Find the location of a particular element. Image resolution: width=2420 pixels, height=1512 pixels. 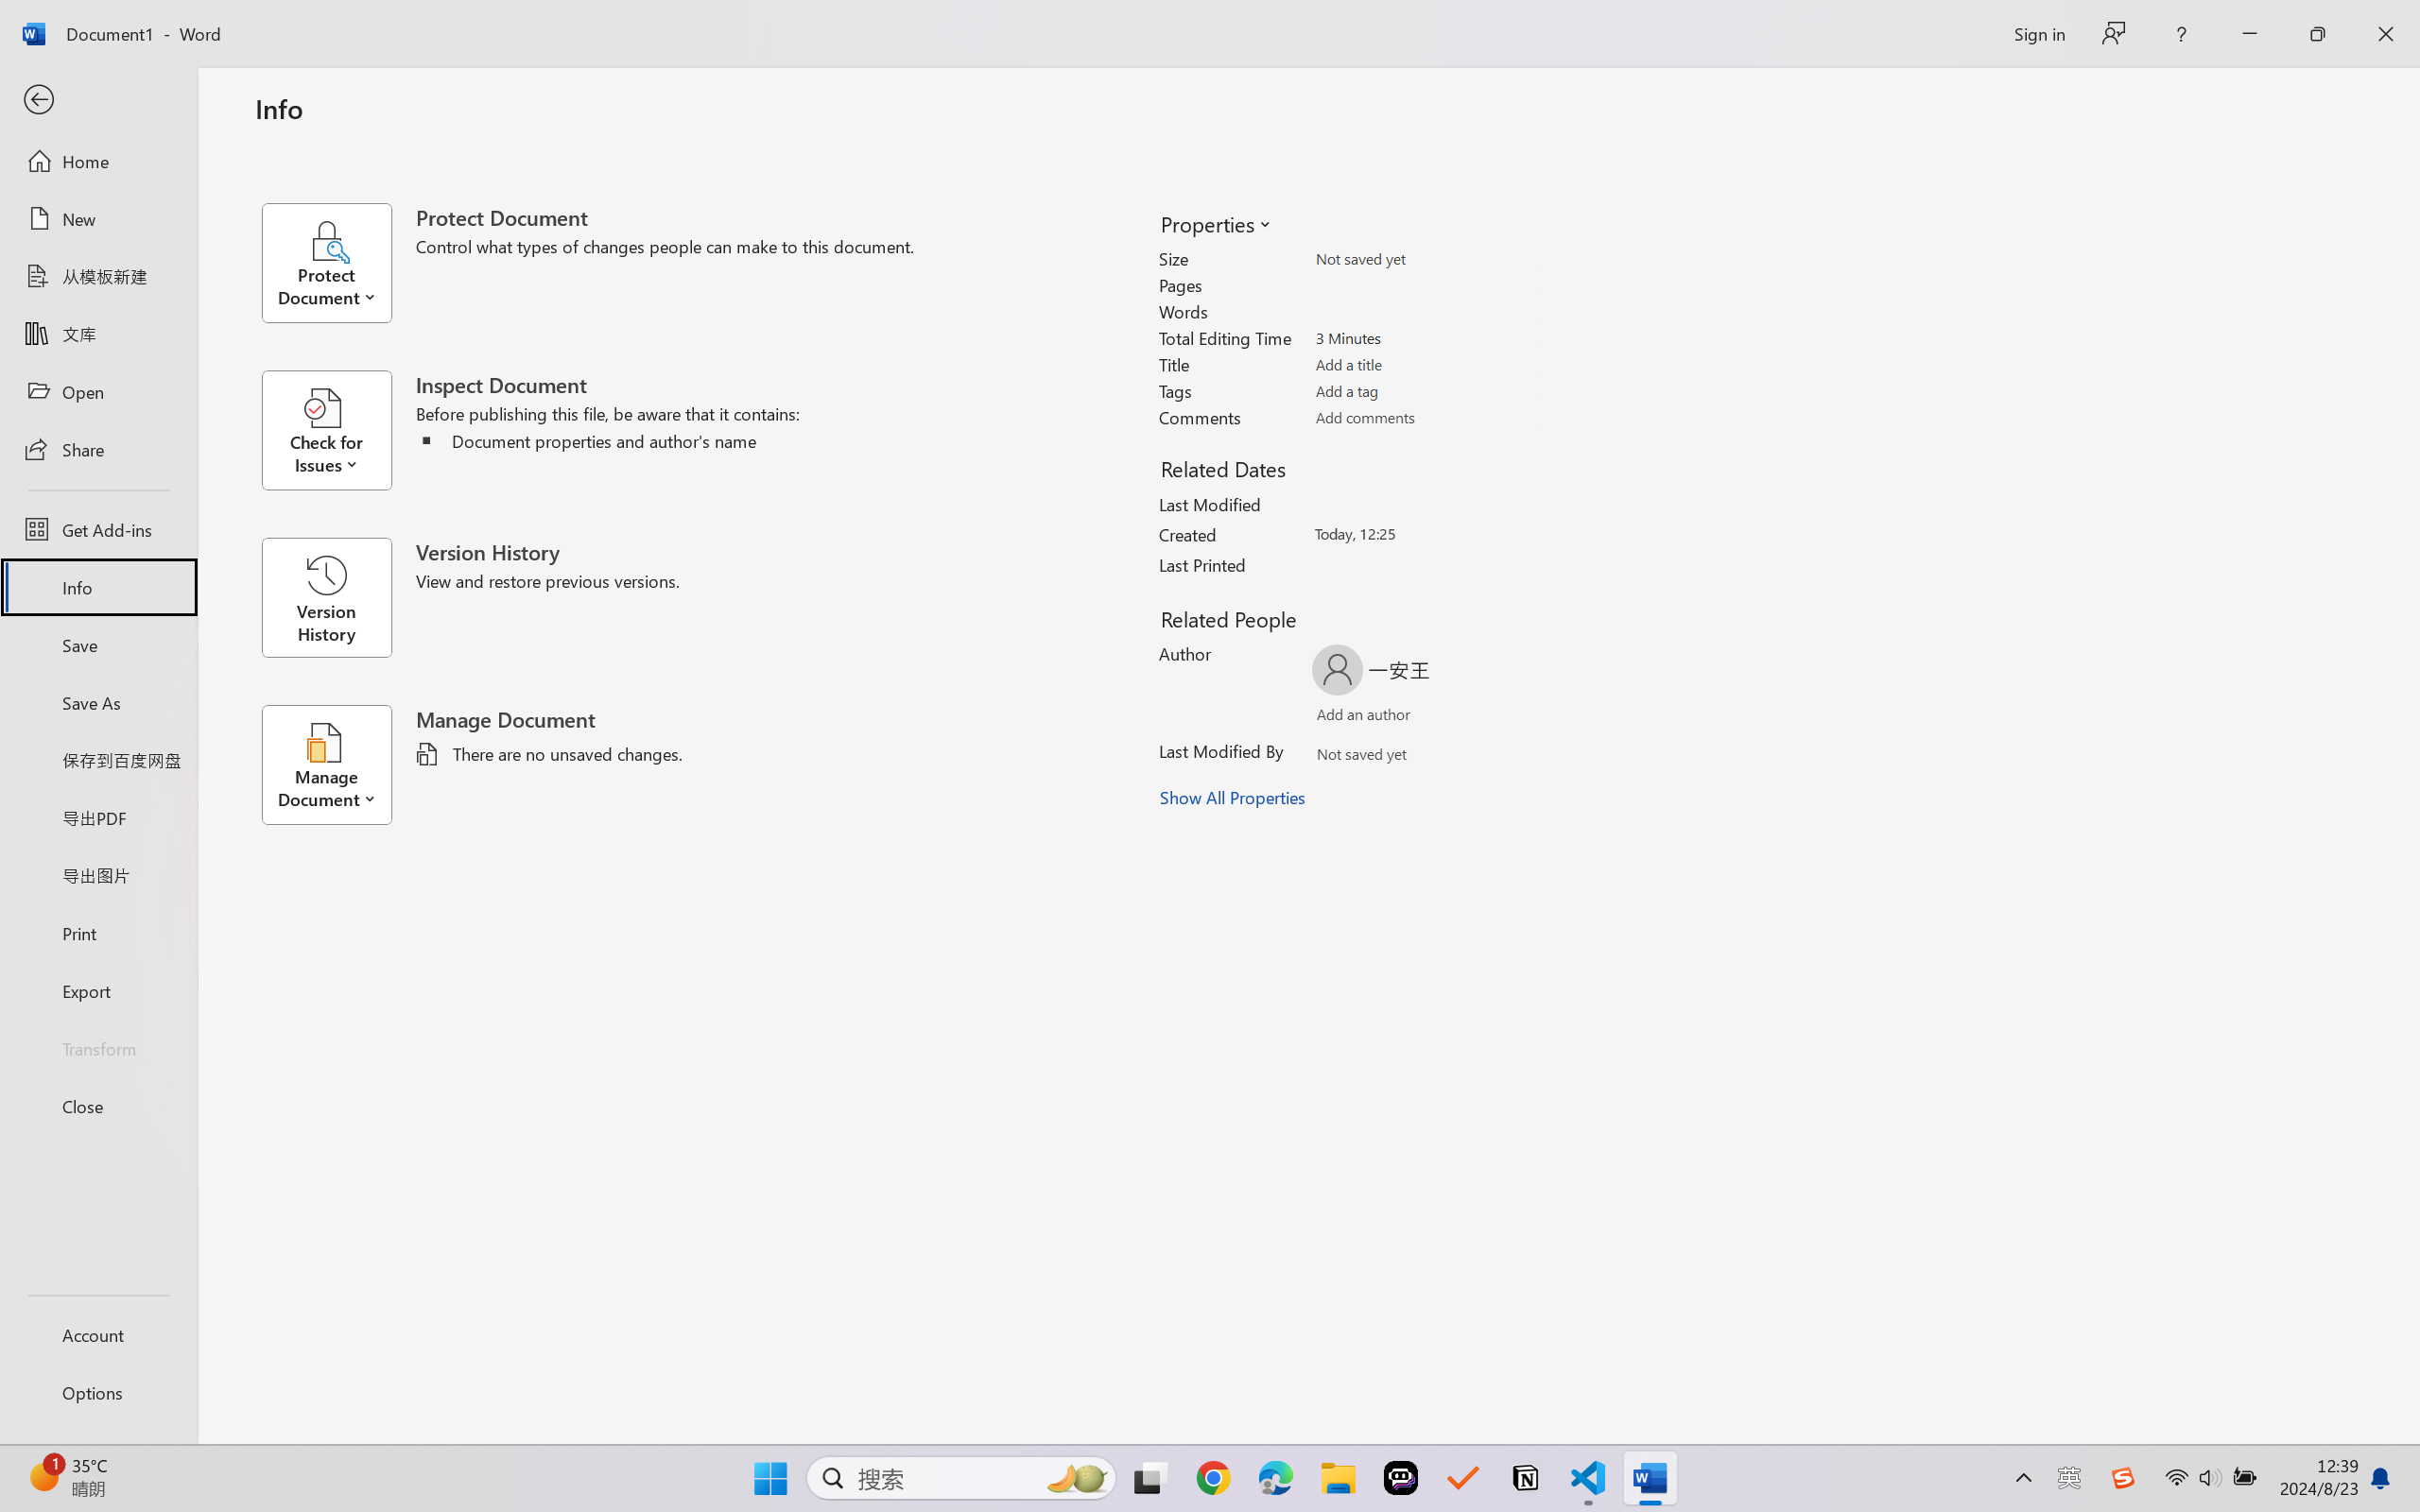

Protect Document is located at coordinates (338, 263).